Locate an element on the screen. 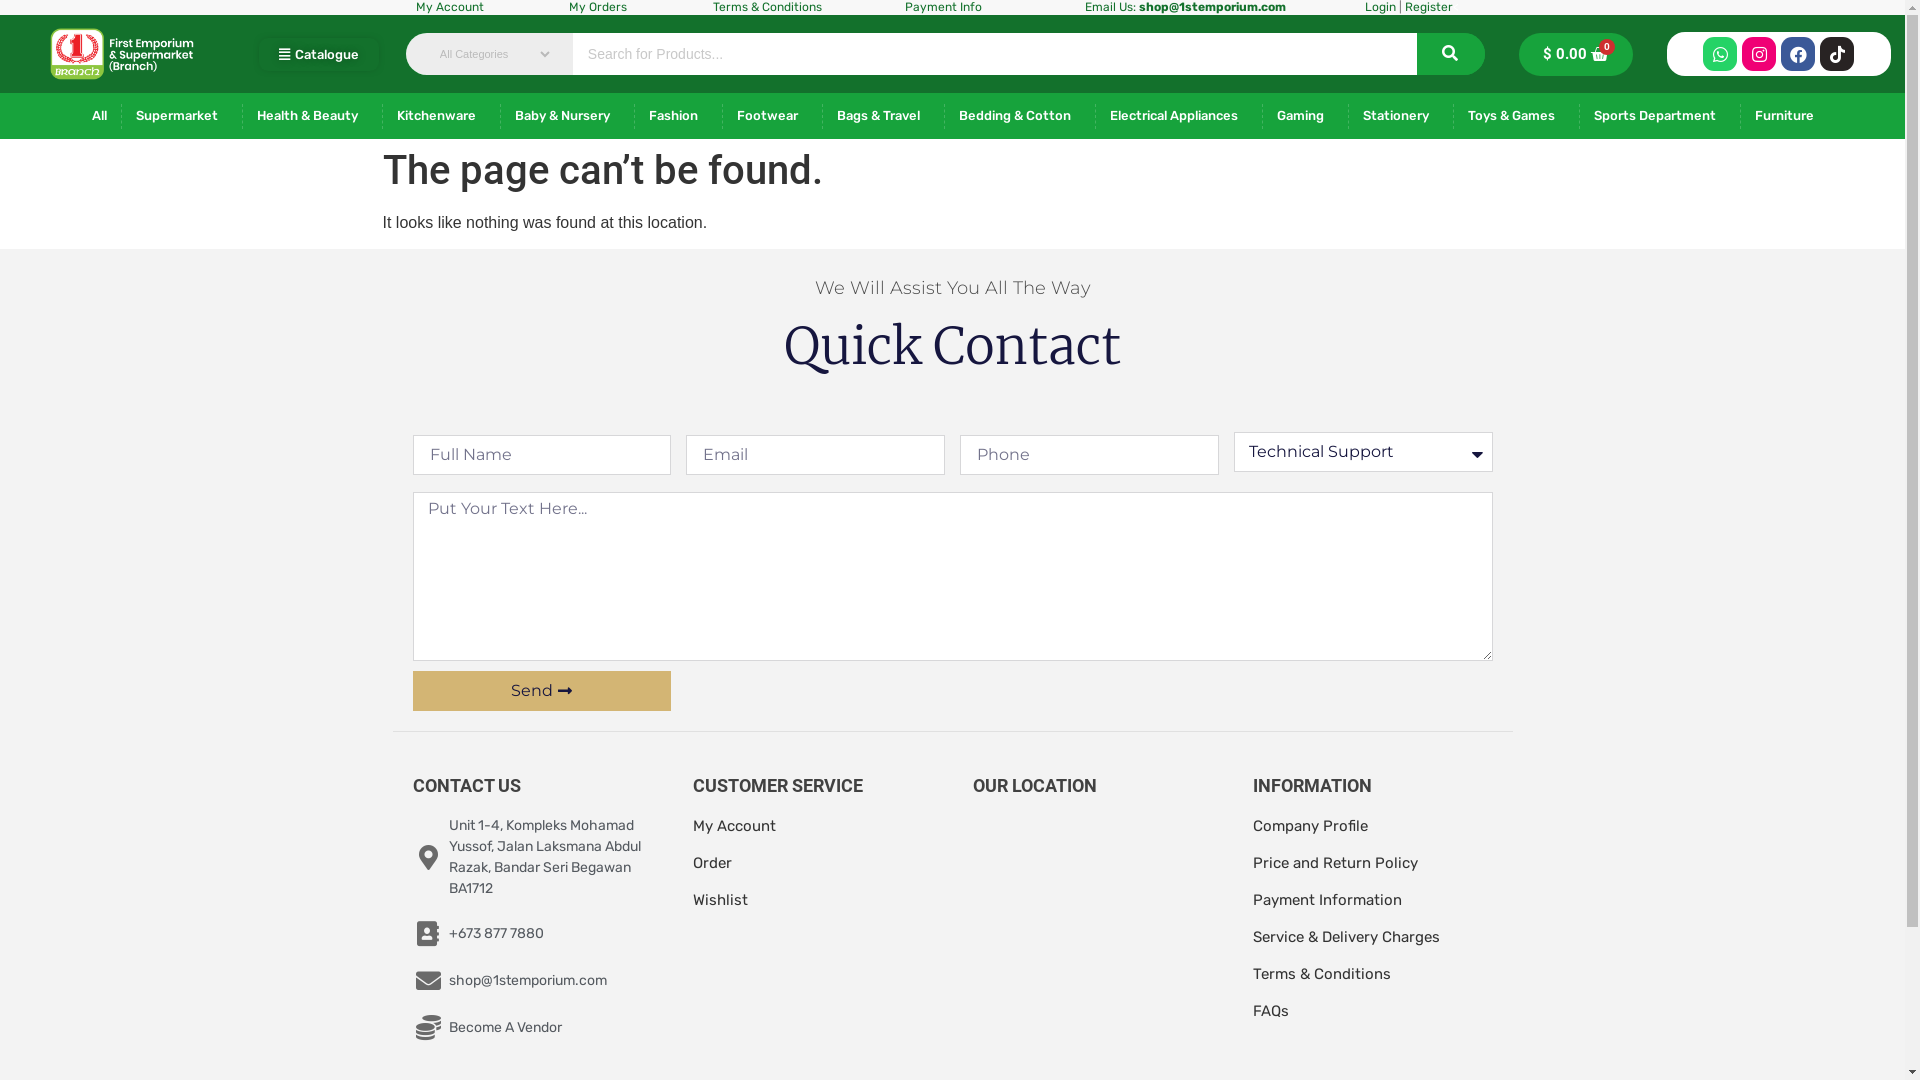 The image size is (1920, 1080). Fashion is located at coordinates (678, 116).